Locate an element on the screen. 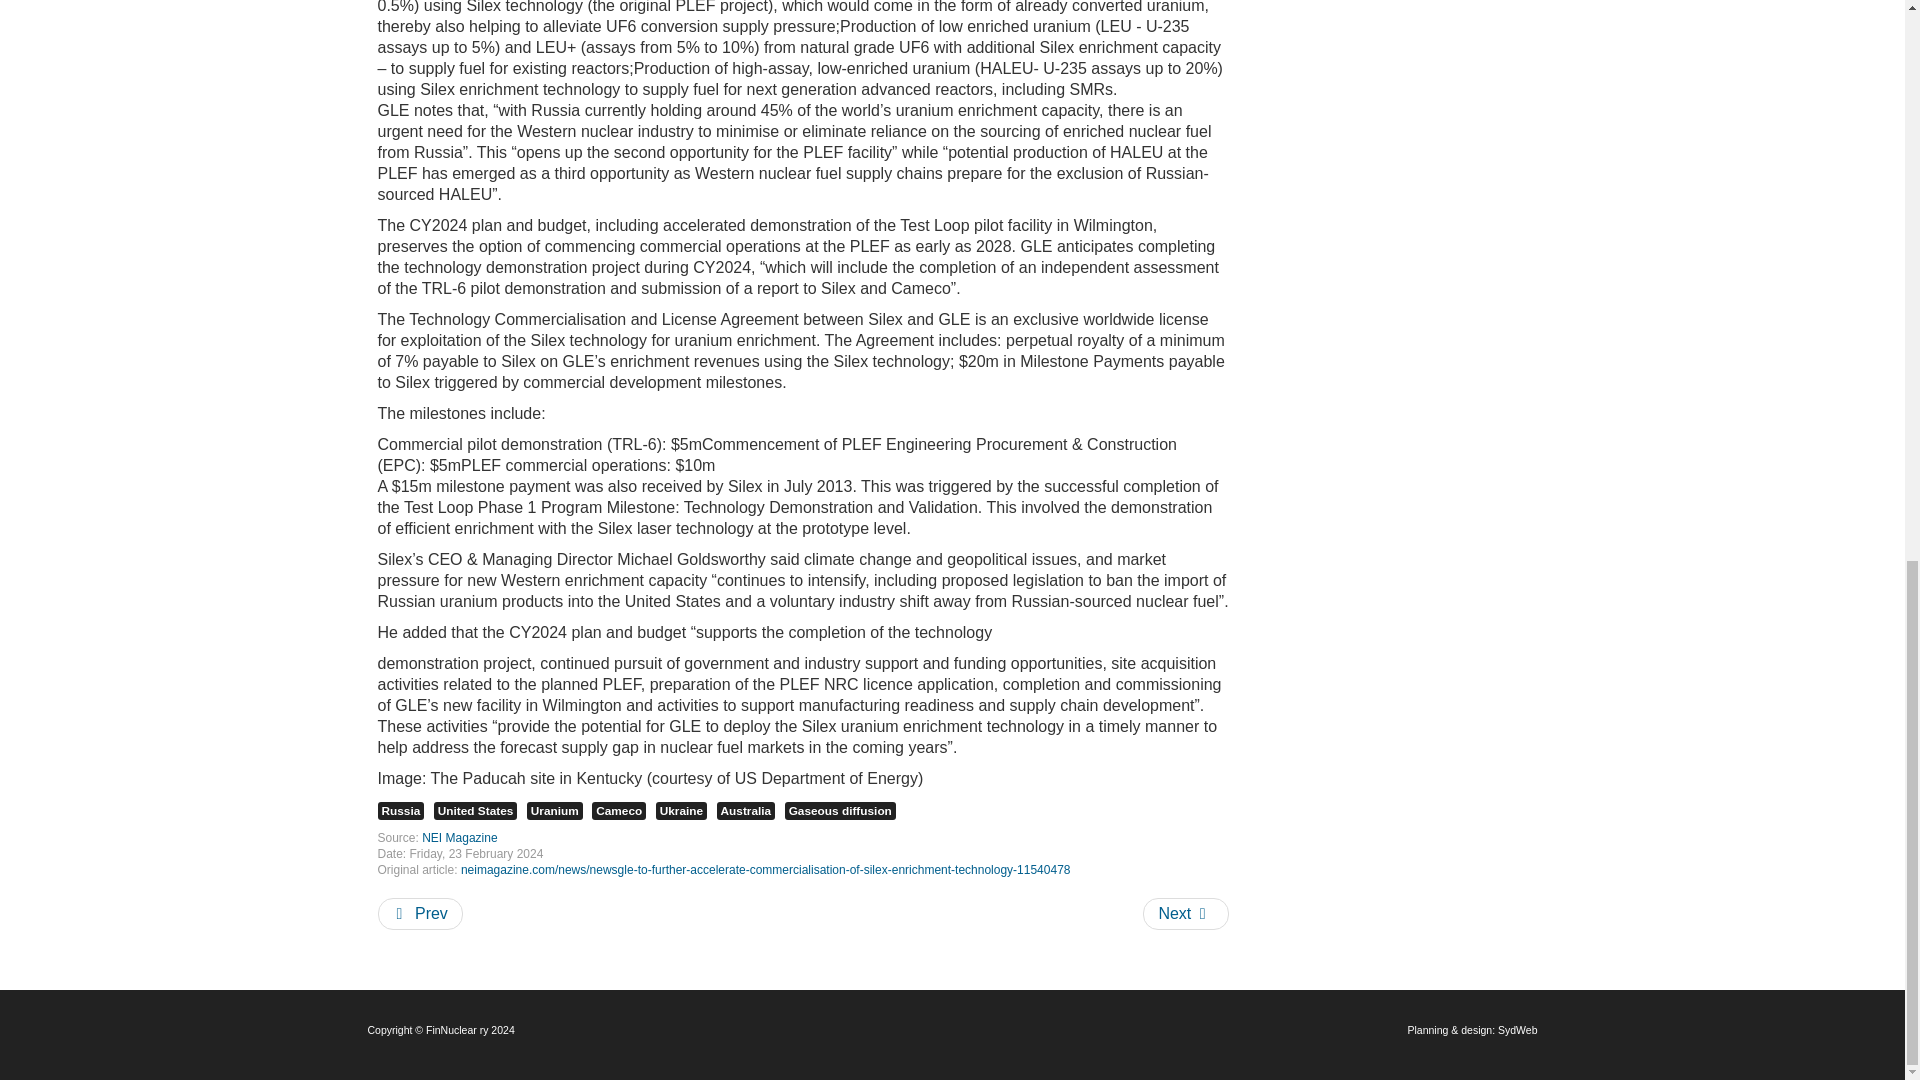  Ukraine is located at coordinates (681, 810).